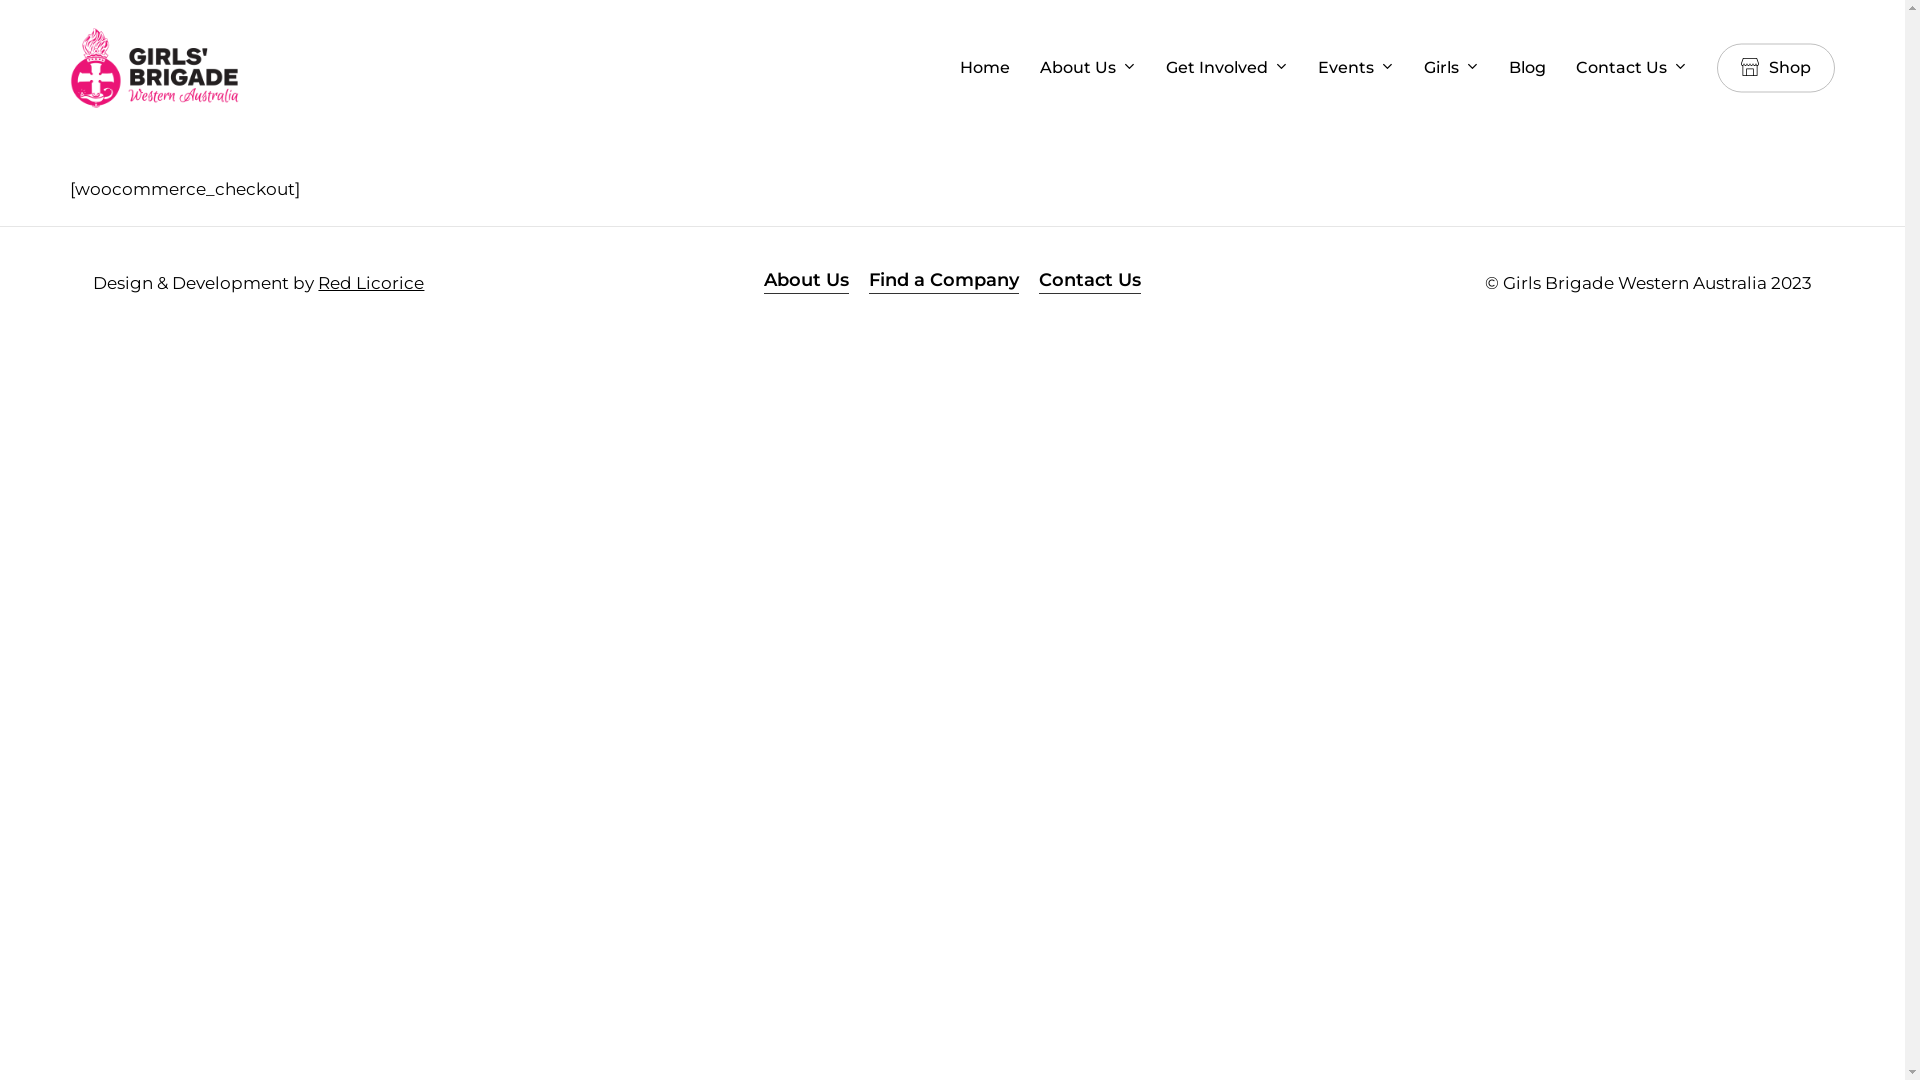  I want to click on Home, so click(984, 68).